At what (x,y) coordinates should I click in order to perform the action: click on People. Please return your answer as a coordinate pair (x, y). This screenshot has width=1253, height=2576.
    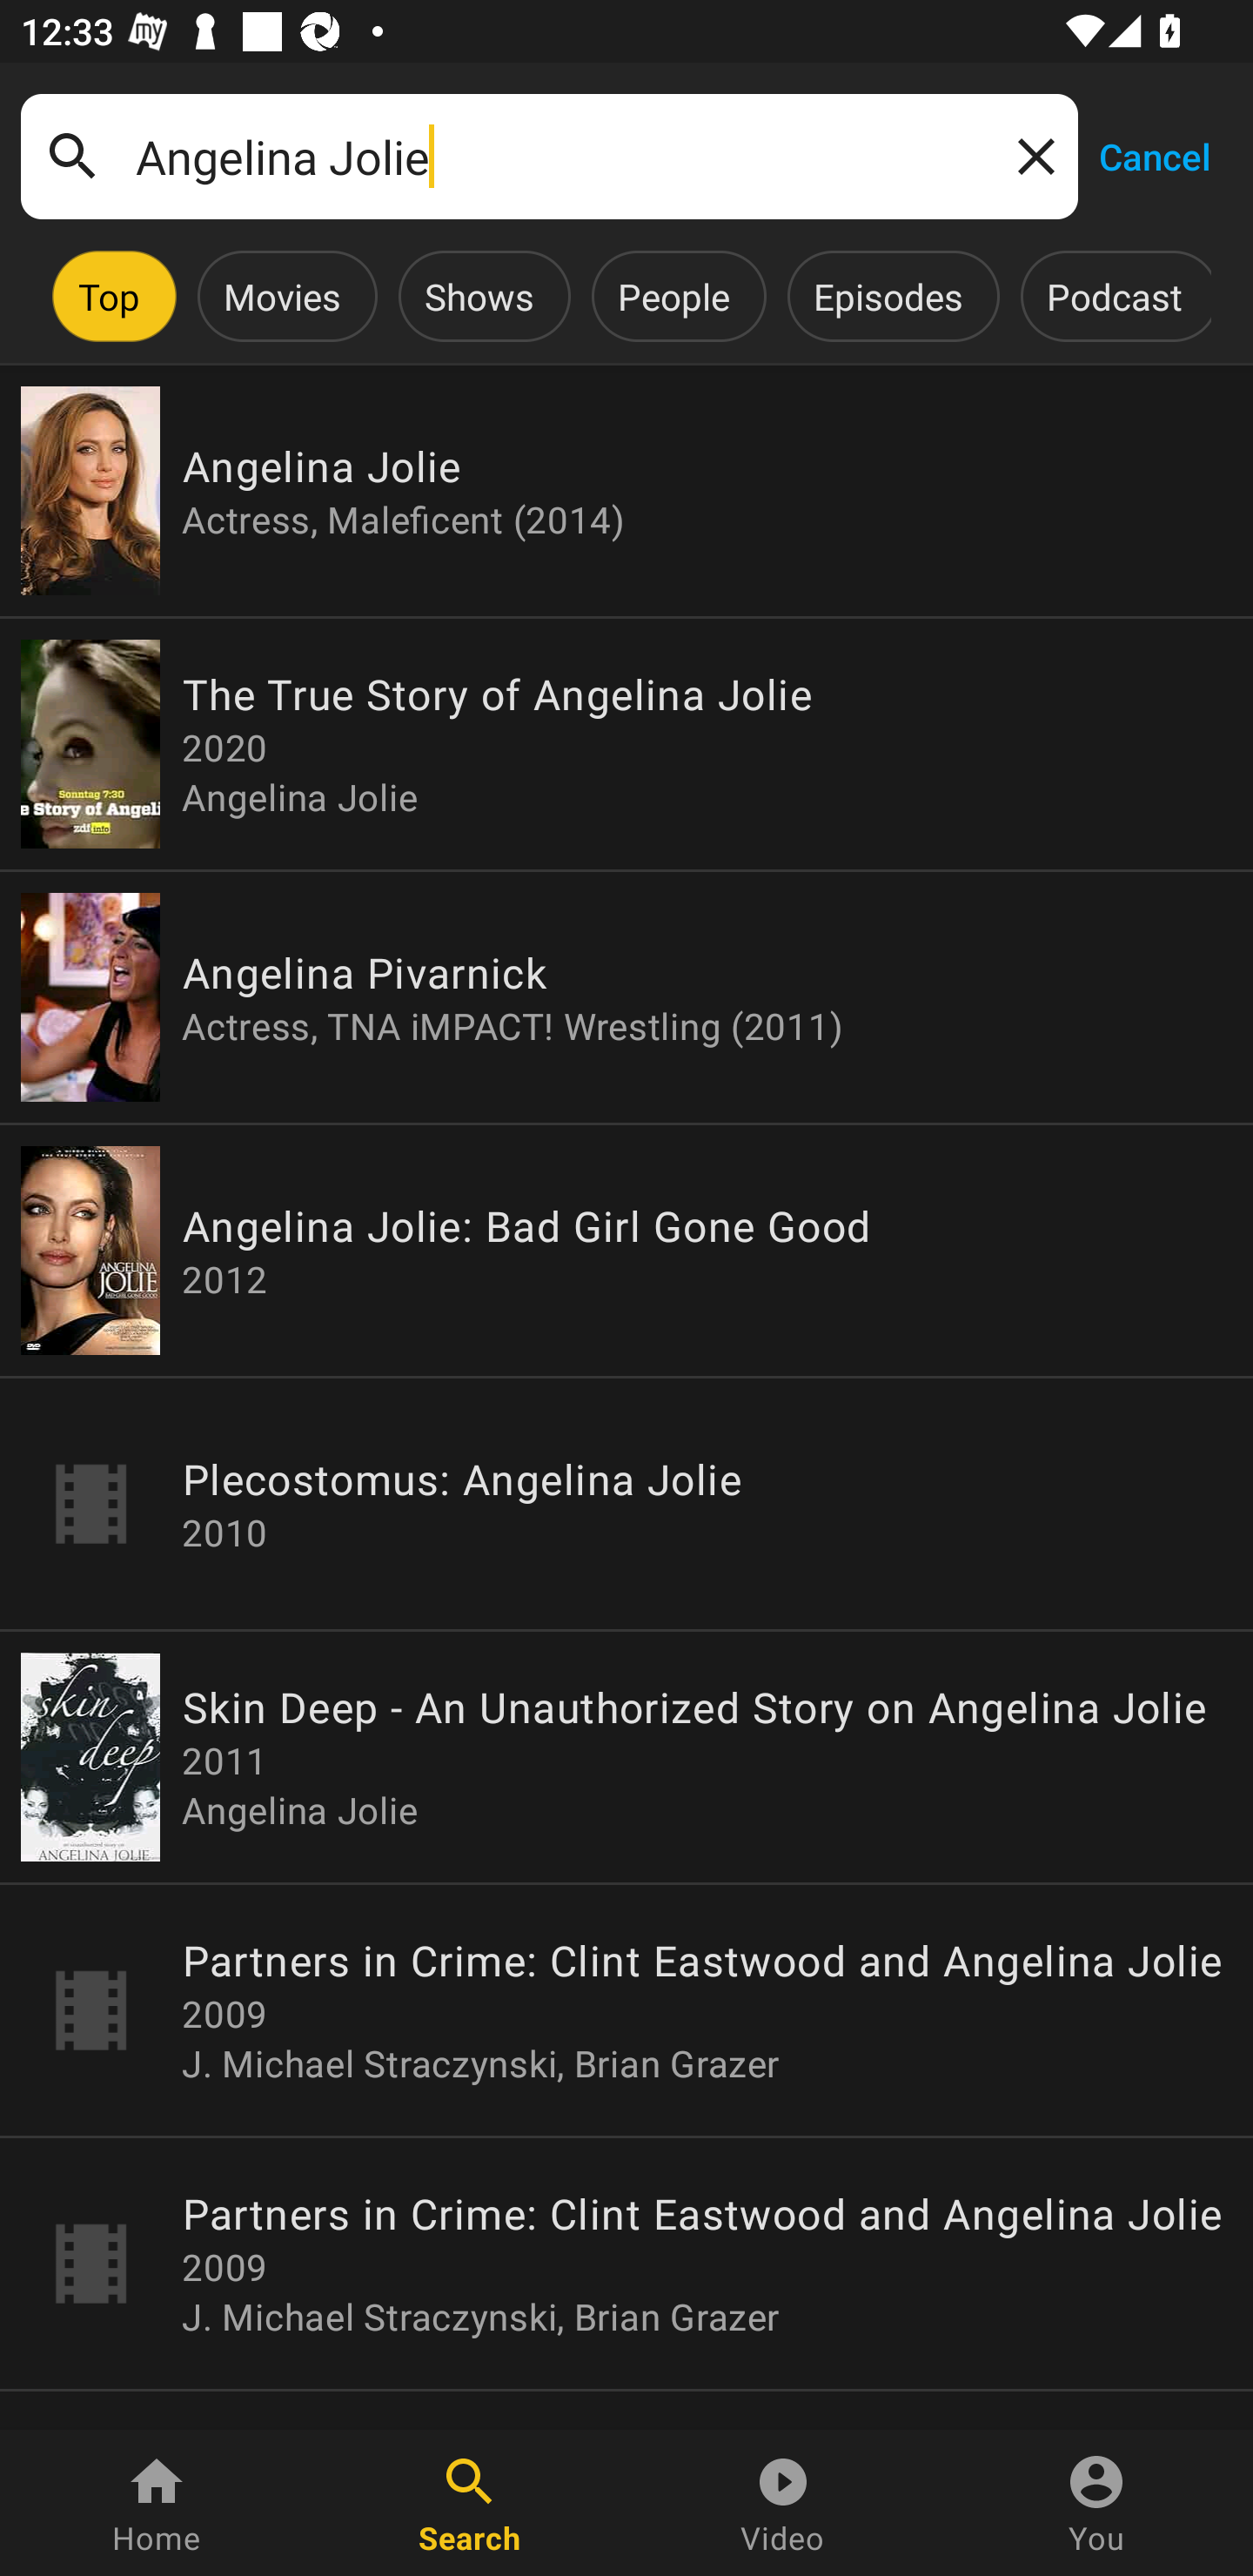
    Looking at the image, I should click on (673, 296).